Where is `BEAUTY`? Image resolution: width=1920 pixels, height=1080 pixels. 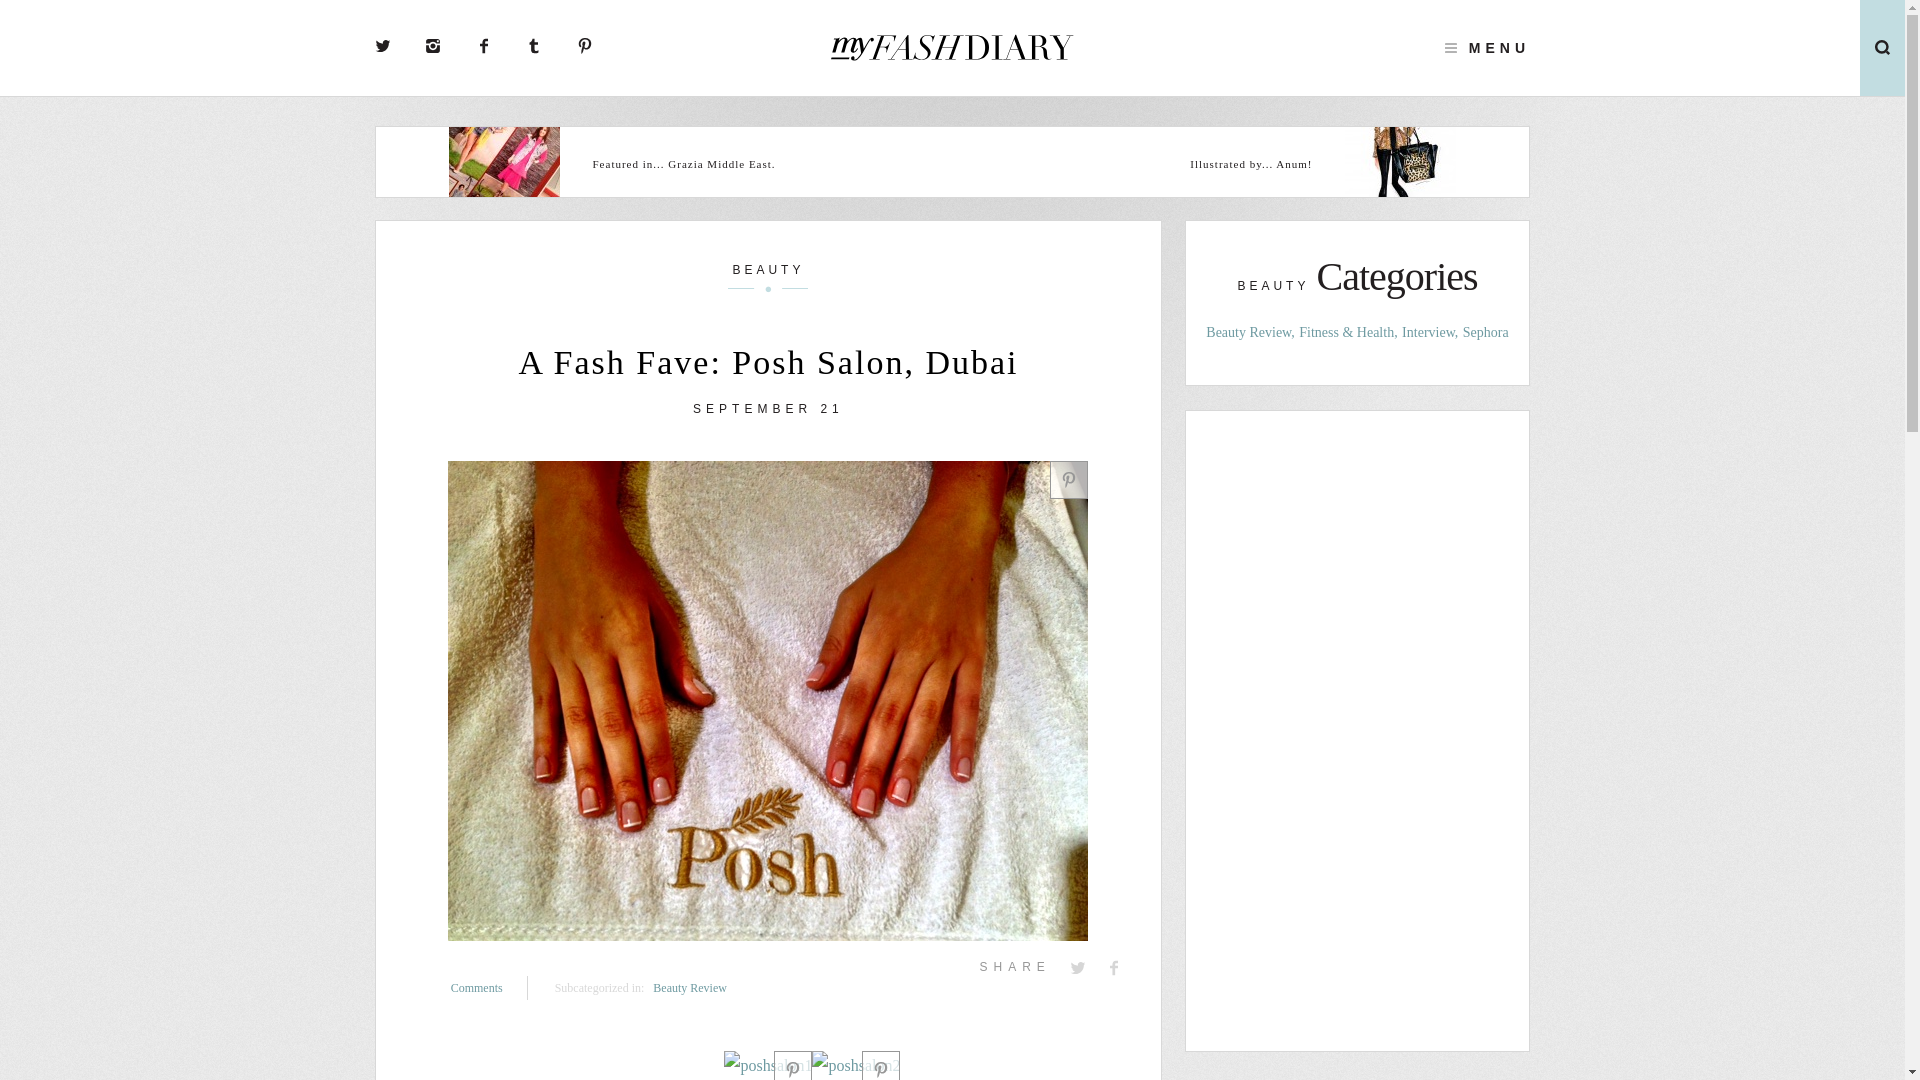
BEAUTY is located at coordinates (768, 276).